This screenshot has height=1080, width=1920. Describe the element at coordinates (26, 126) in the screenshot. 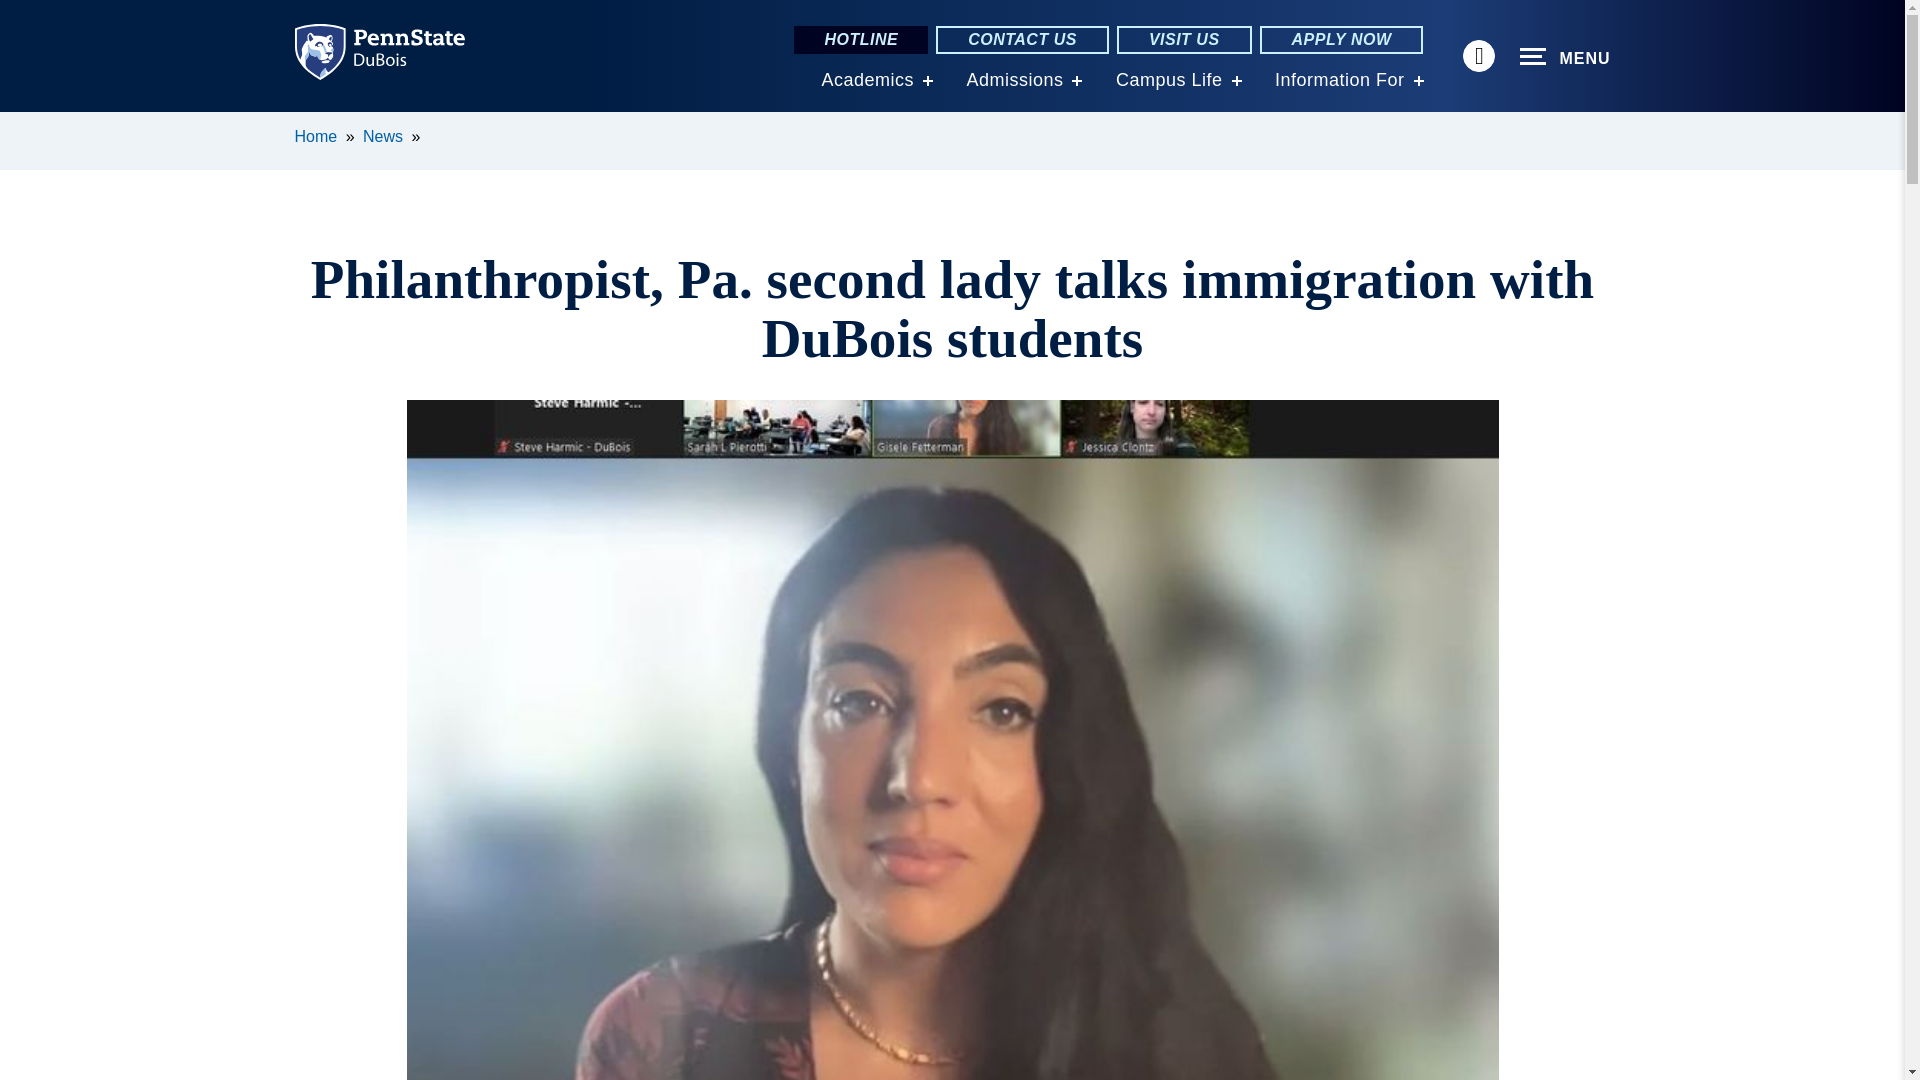

I see `SKIP TO MAIN CONTENT` at that location.